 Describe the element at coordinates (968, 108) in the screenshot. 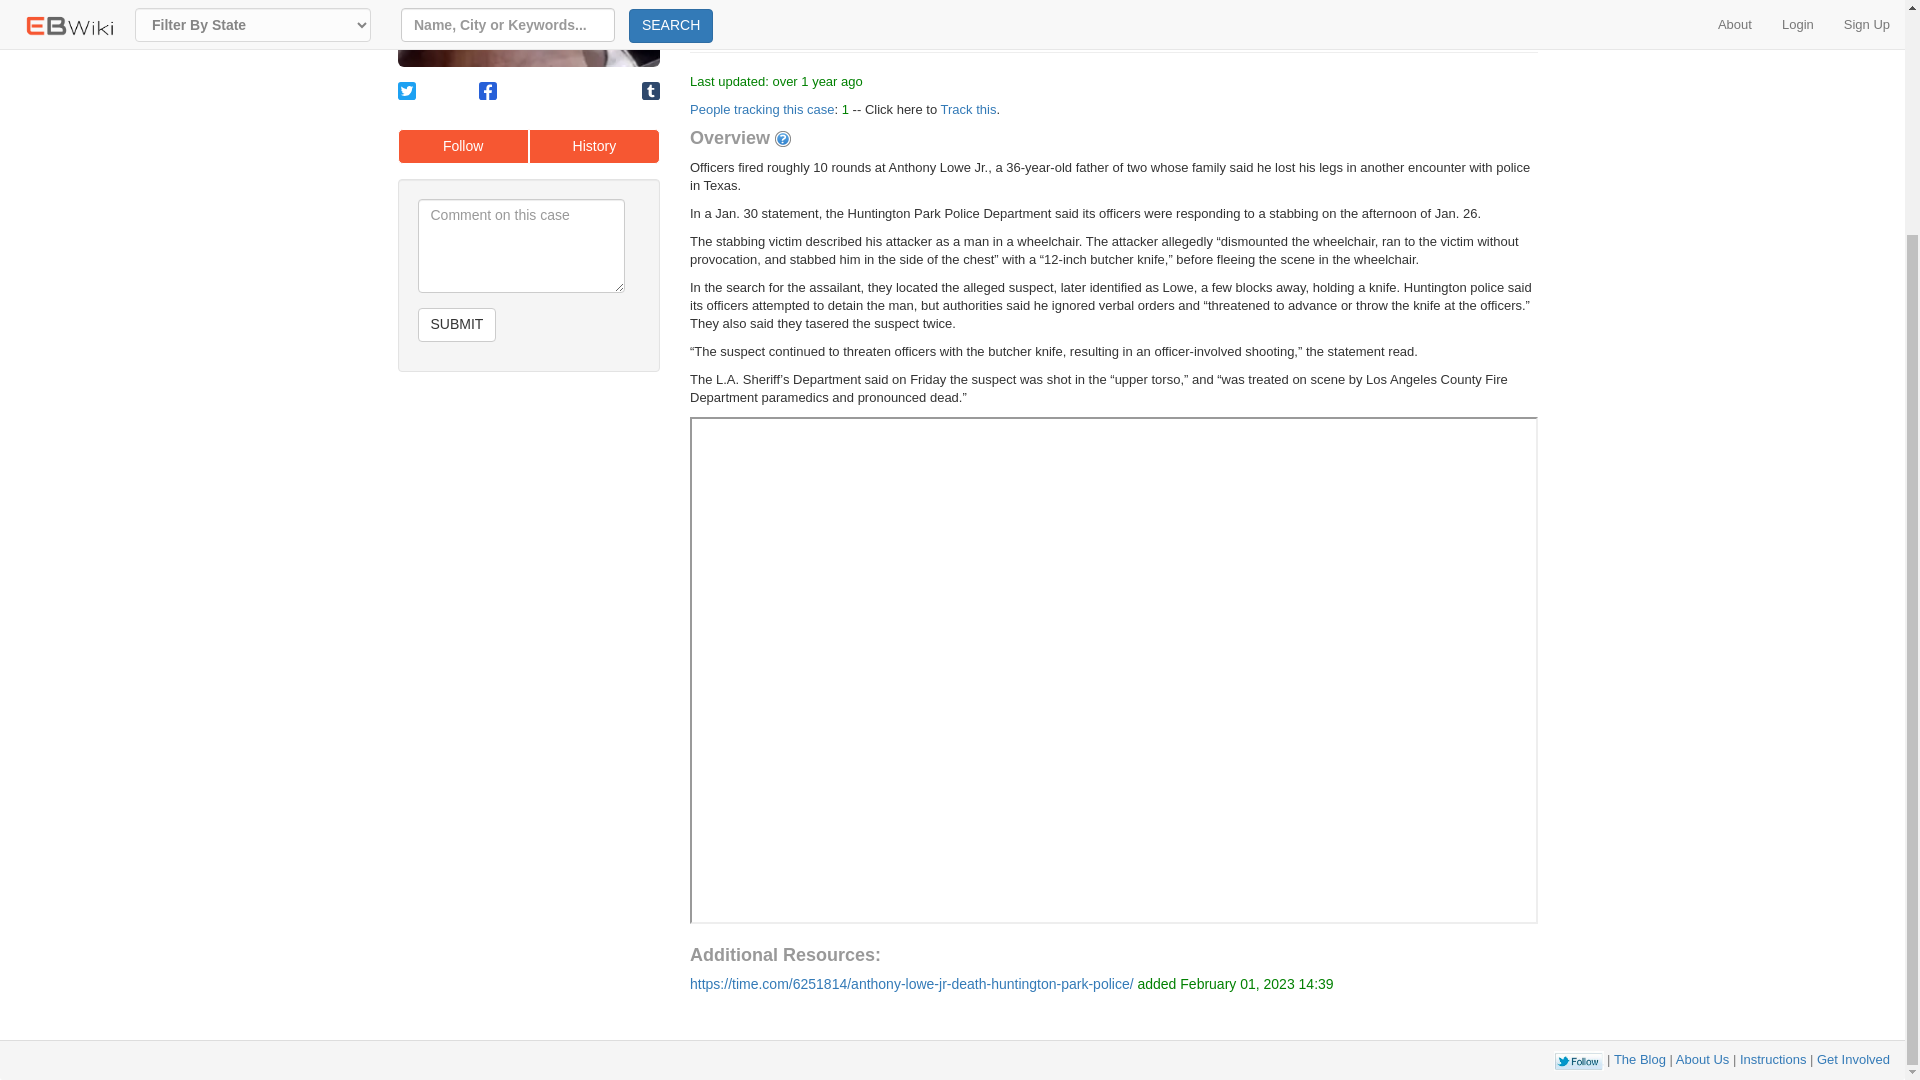

I see `Track this` at that location.